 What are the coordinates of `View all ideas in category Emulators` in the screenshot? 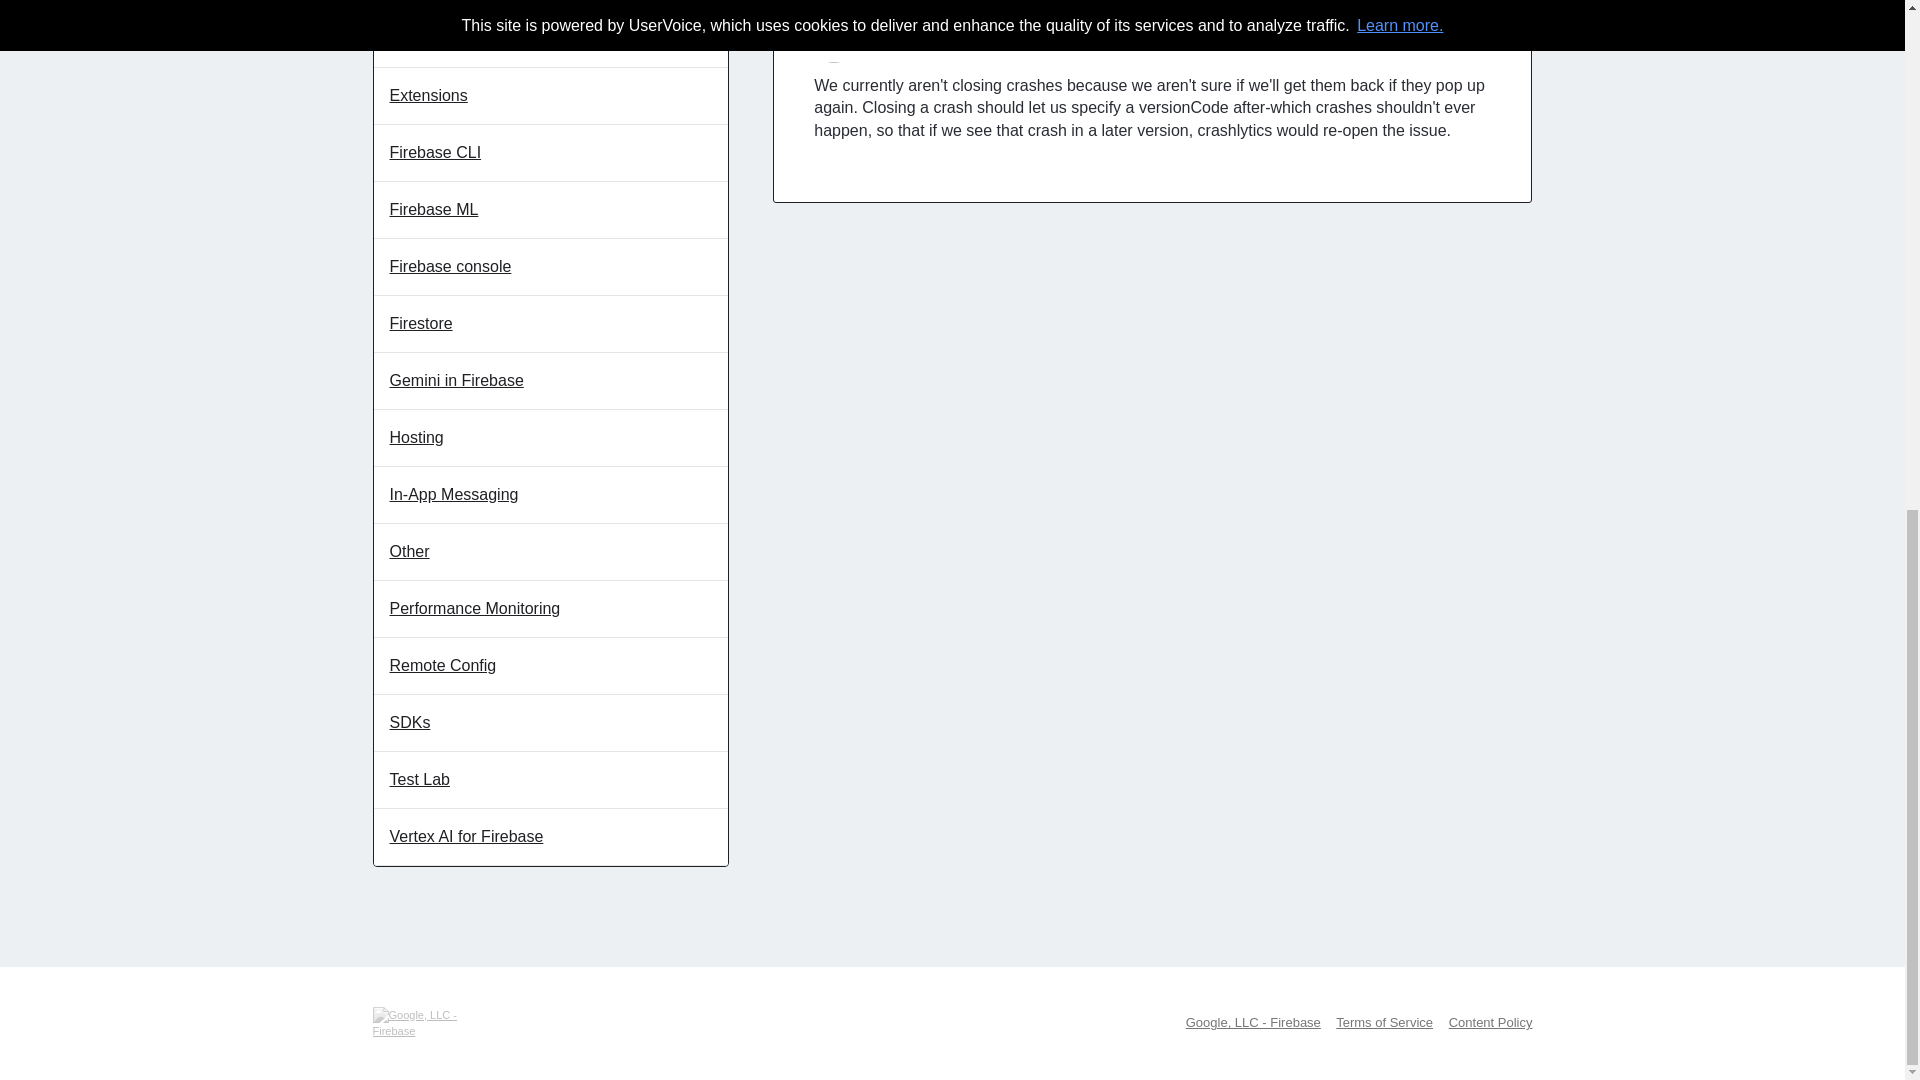 It's located at (552, 39).